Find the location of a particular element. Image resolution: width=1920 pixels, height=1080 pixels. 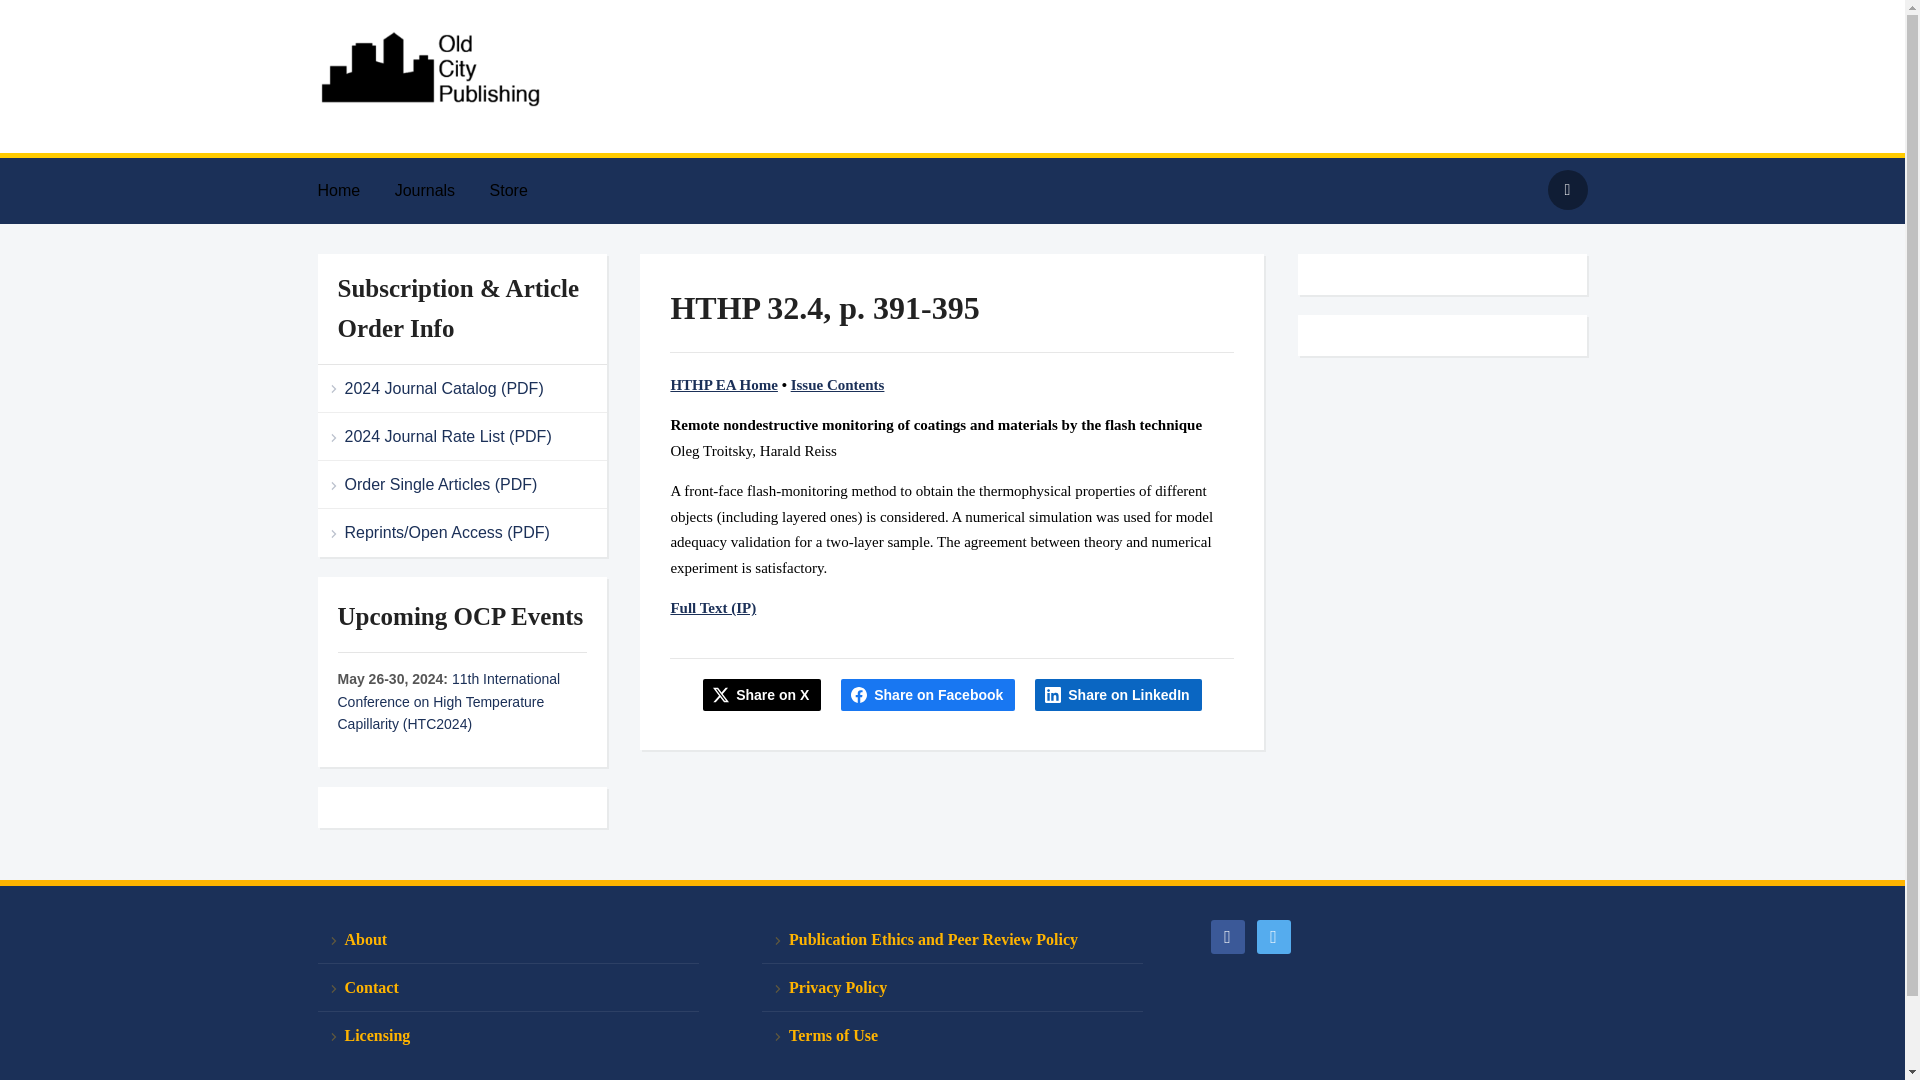

twitter is located at coordinates (1272, 934).